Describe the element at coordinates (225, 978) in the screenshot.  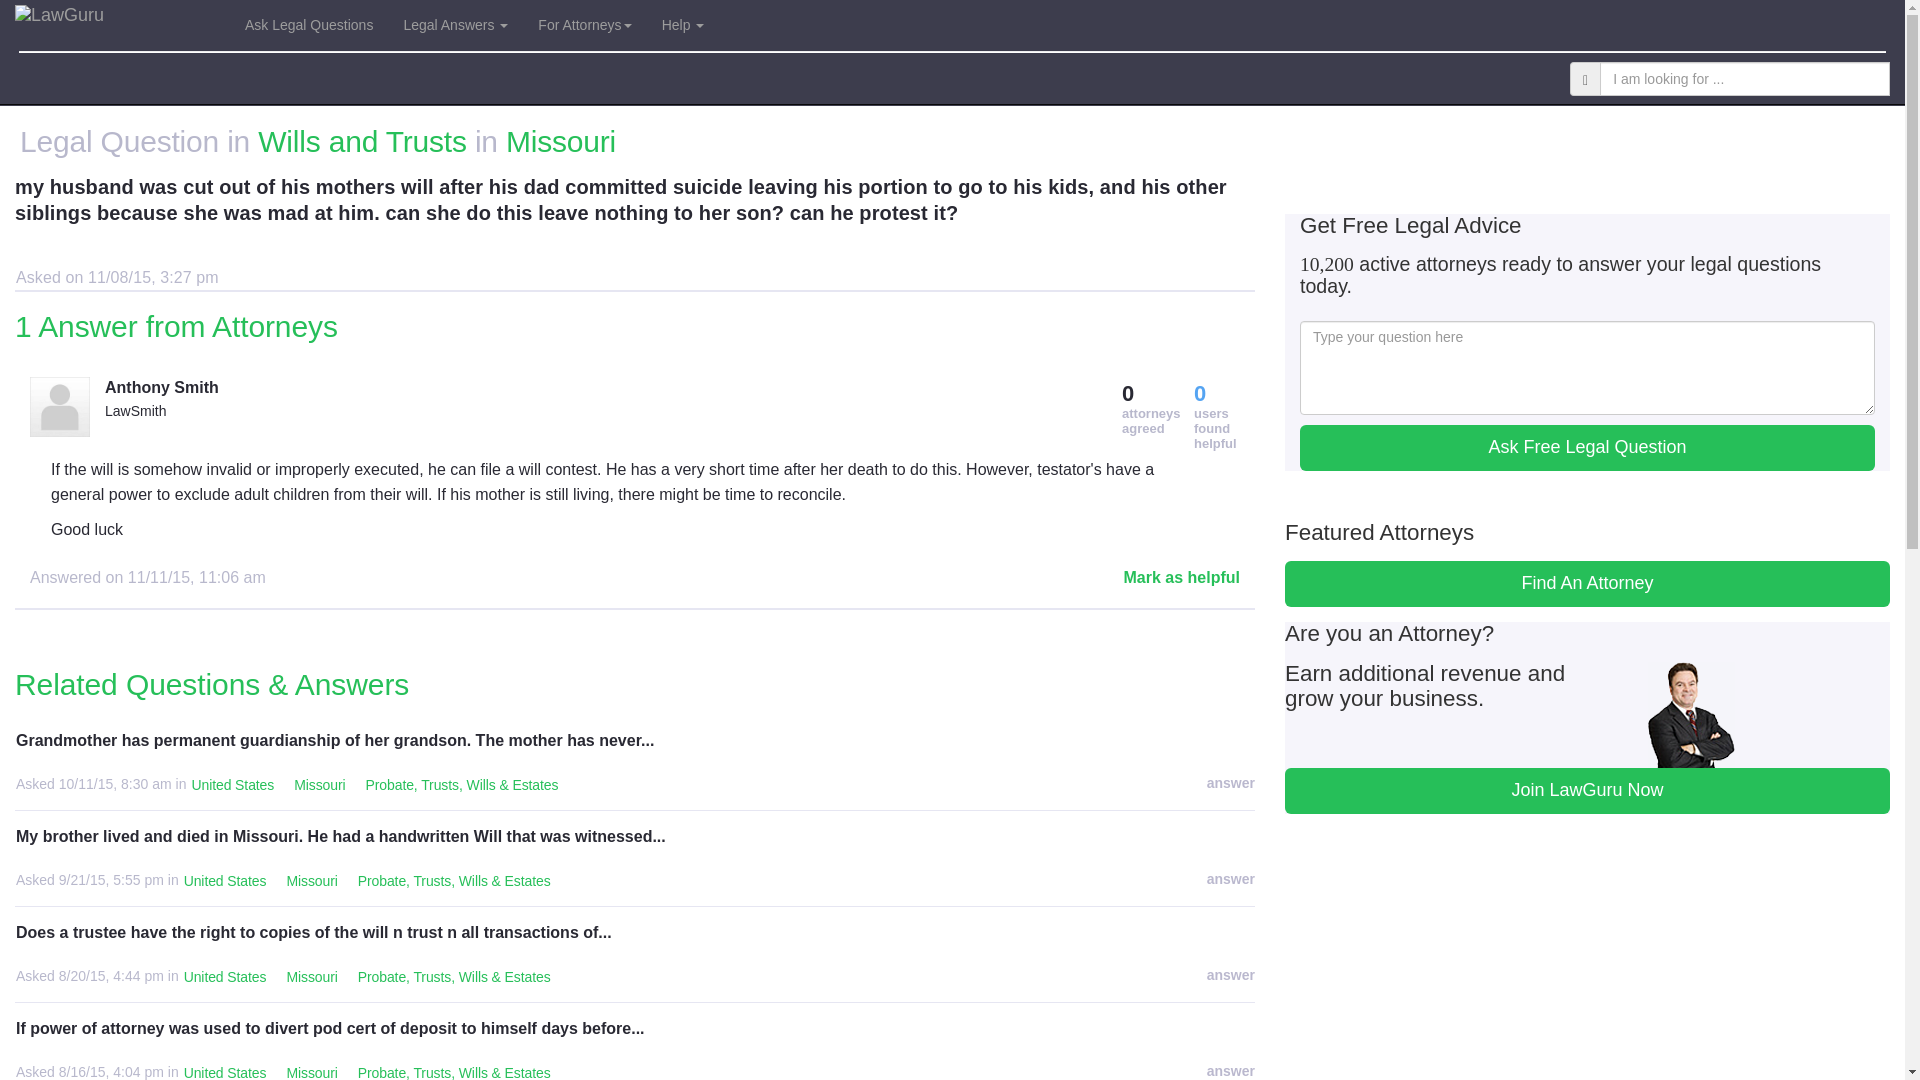
I see `United States` at that location.